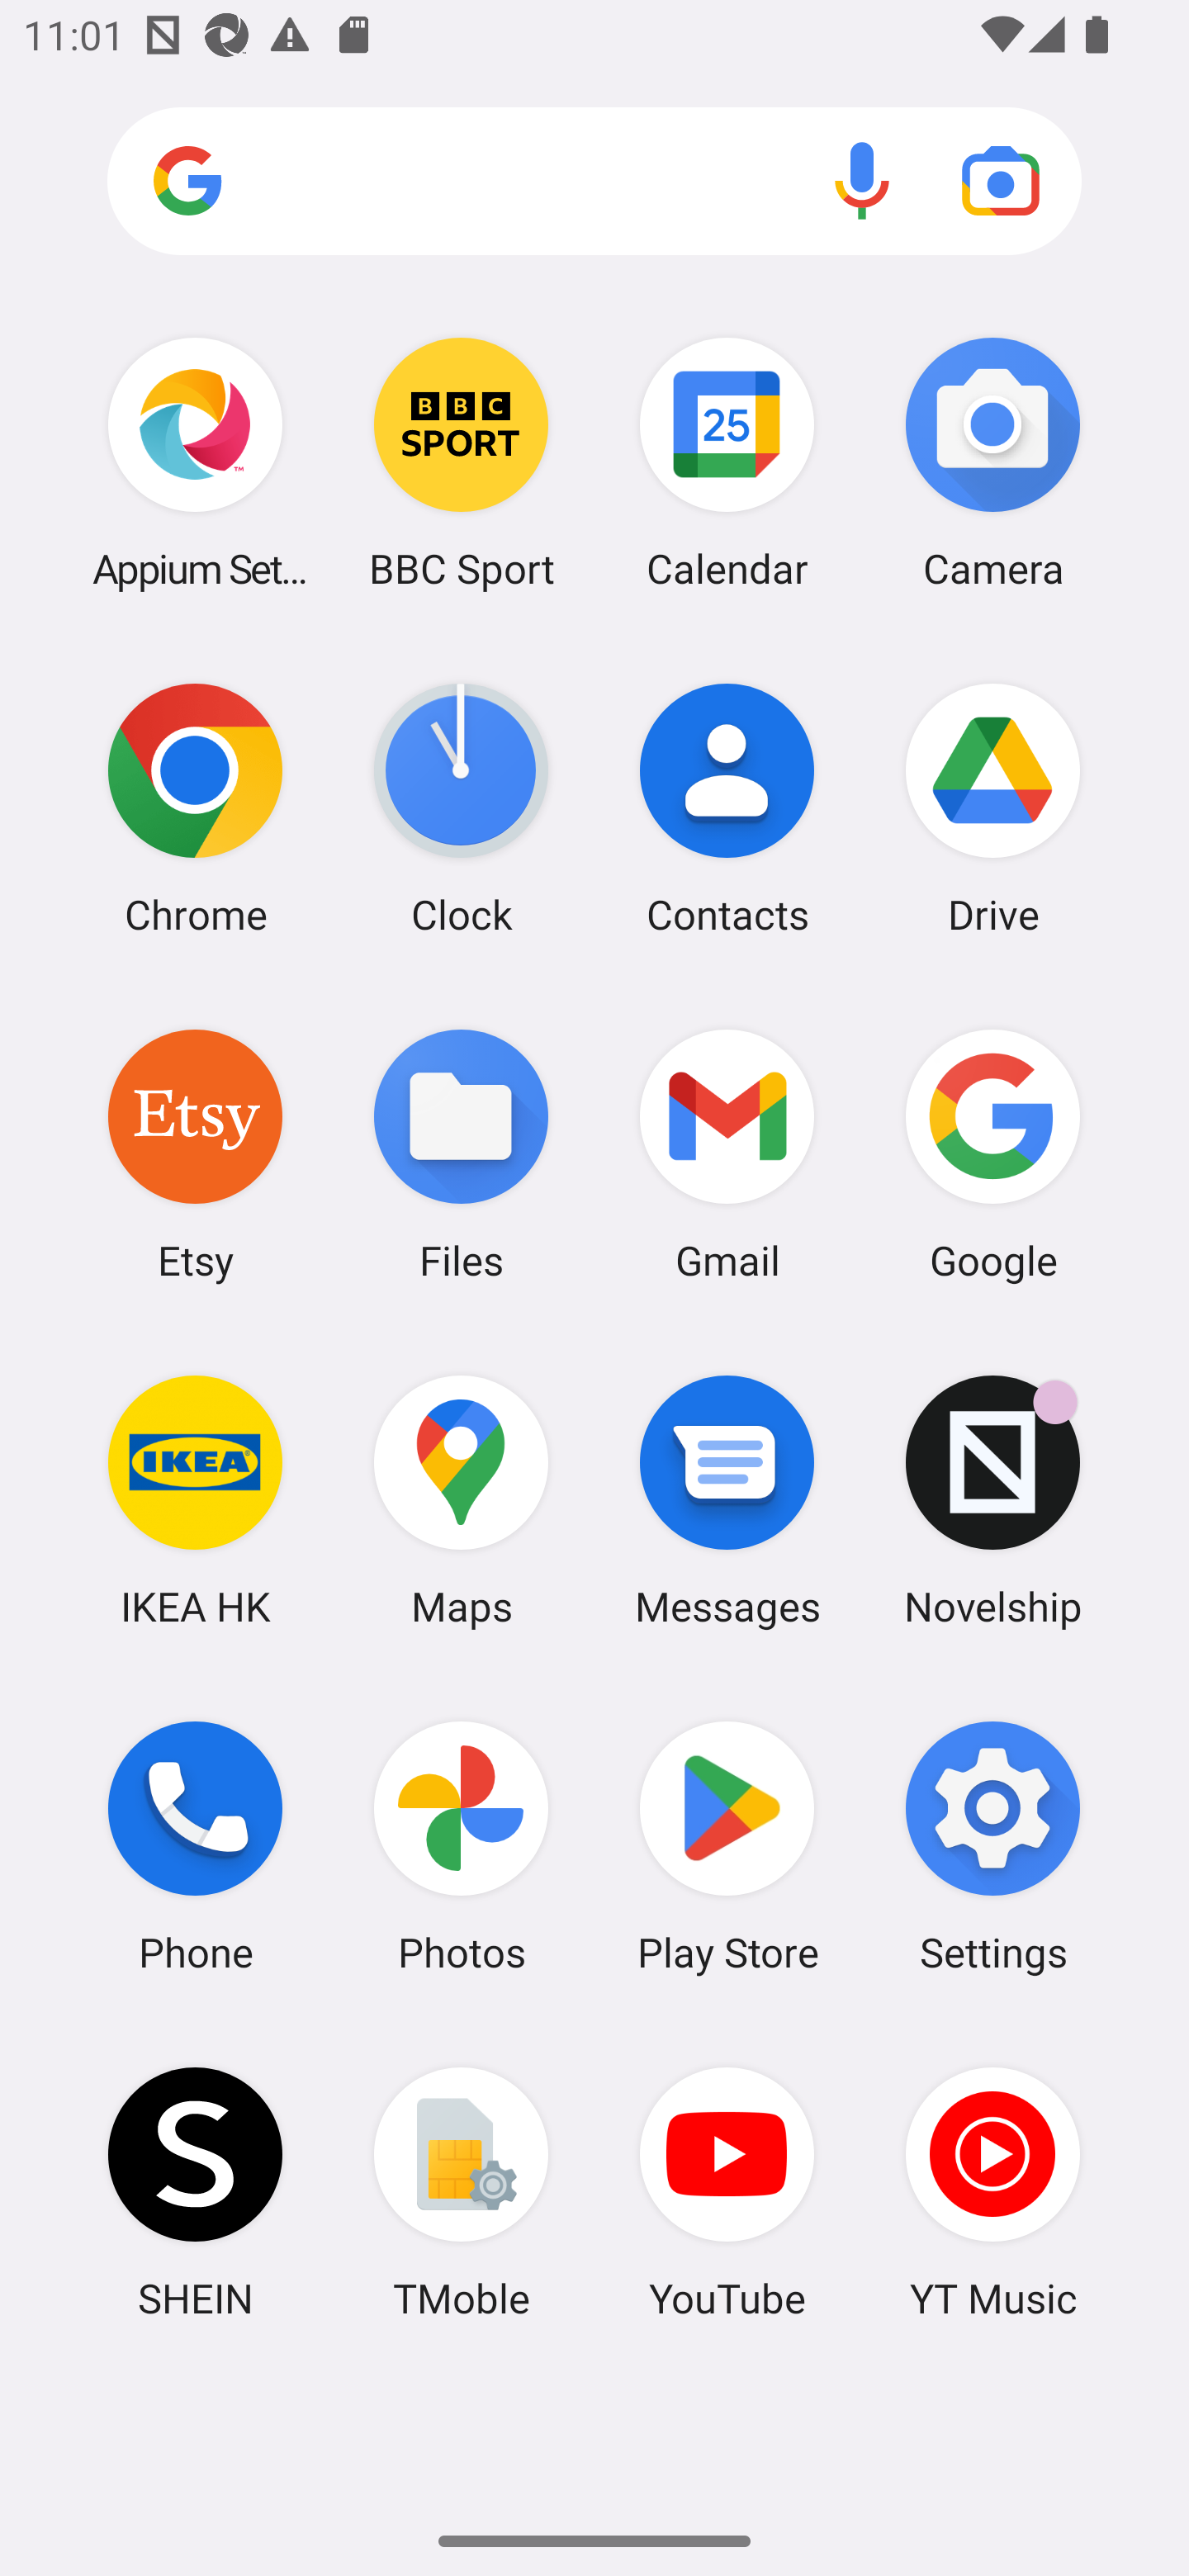  What do you see at coordinates (727, 462) in the screenshot?
I see `Calendar` at bounding box center [727, 462].